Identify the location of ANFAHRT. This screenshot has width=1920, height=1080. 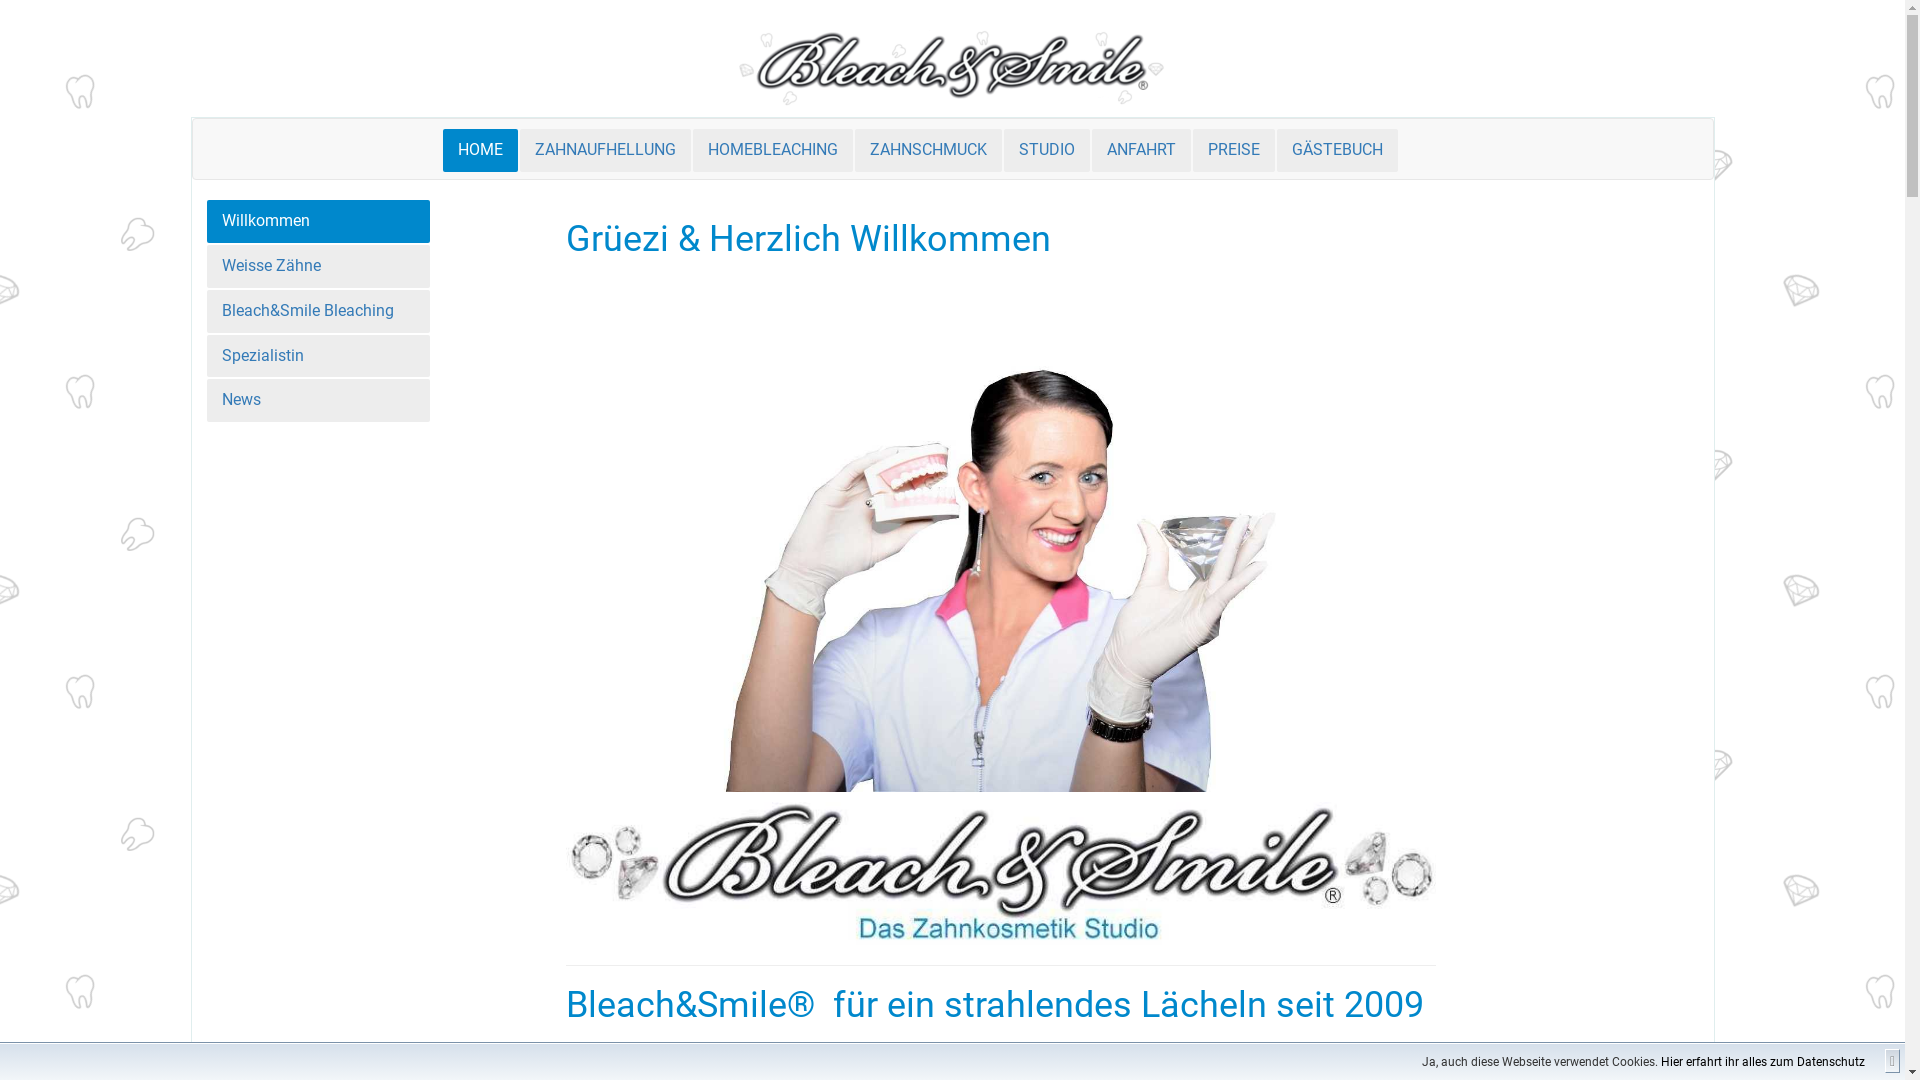
(1142, 150).